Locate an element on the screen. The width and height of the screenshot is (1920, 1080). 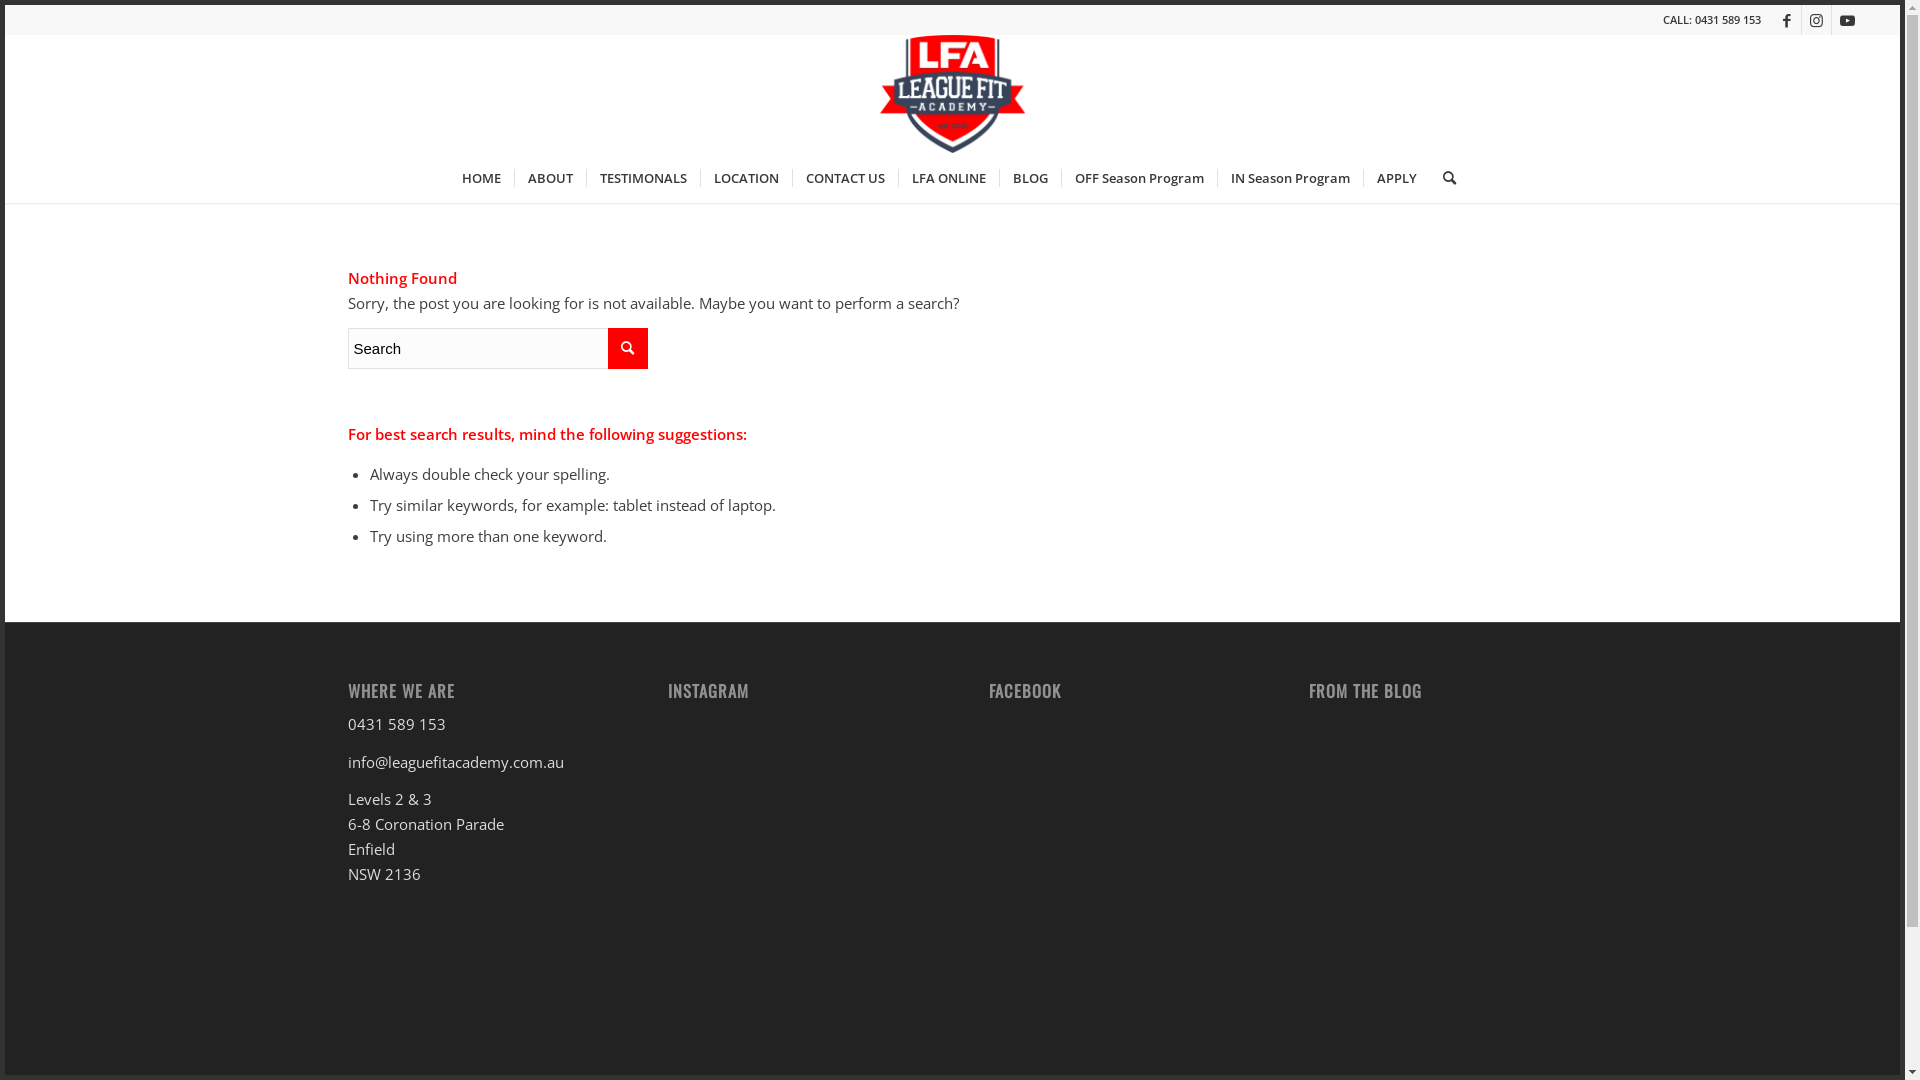
Instagram is located at coordinates (1816, 20).